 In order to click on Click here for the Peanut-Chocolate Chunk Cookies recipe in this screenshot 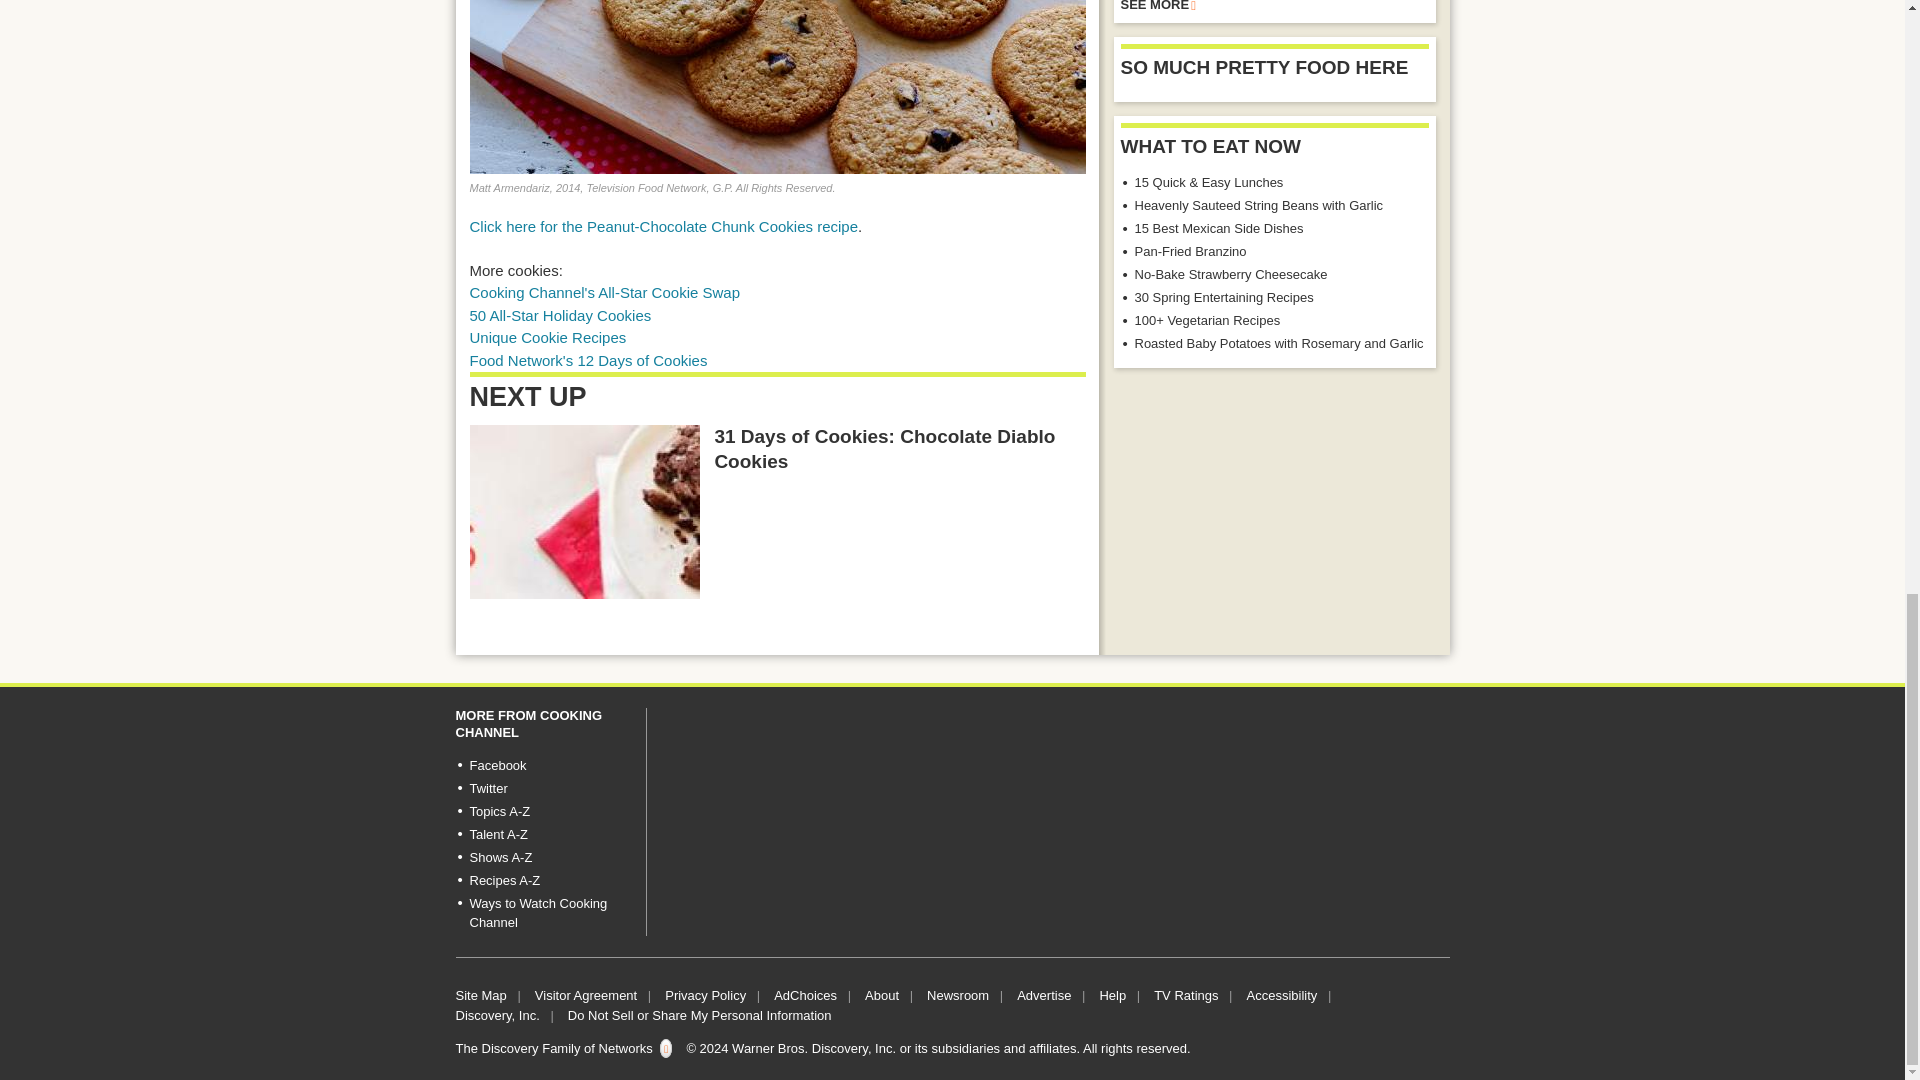, I will do `click(664, 226)`.